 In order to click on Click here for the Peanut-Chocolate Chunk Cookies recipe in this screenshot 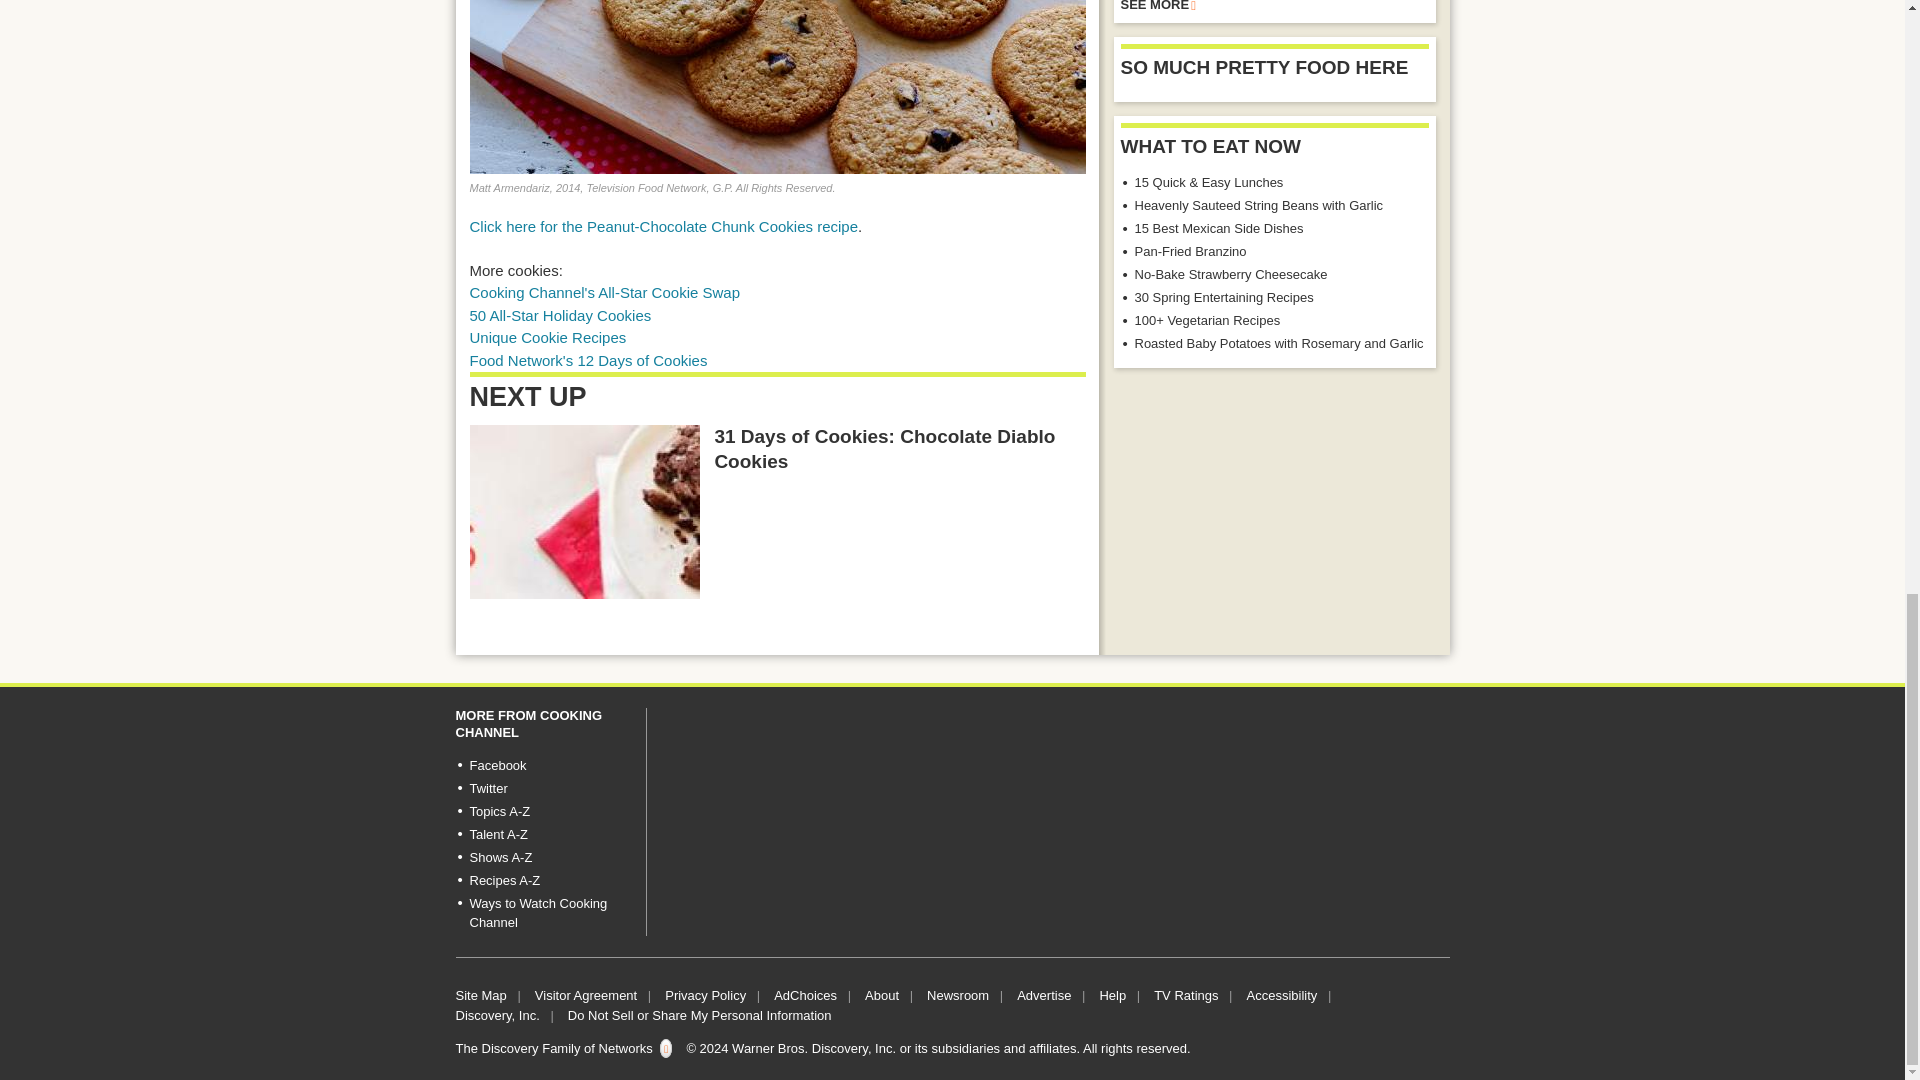, I will do `click(664, 226)`.